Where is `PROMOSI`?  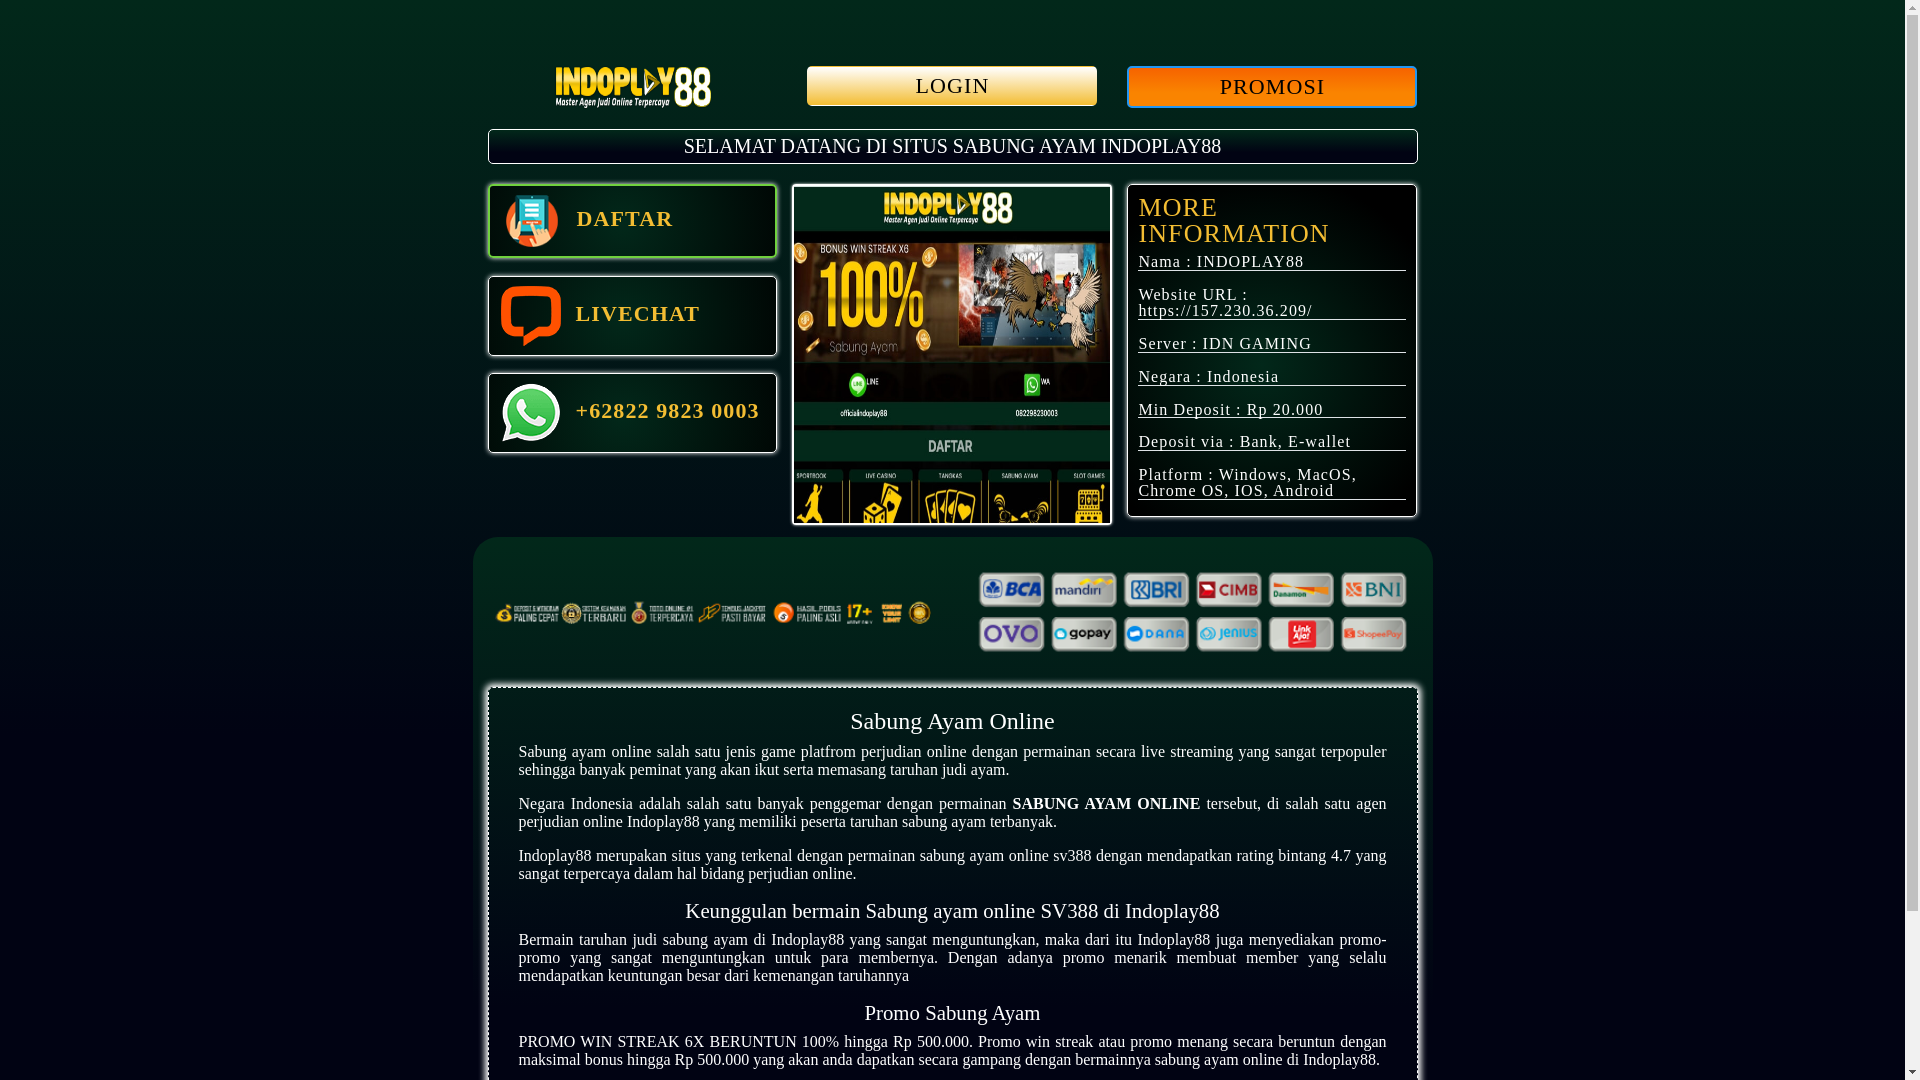 PROMOSI is located at coordinates (1272, 88).